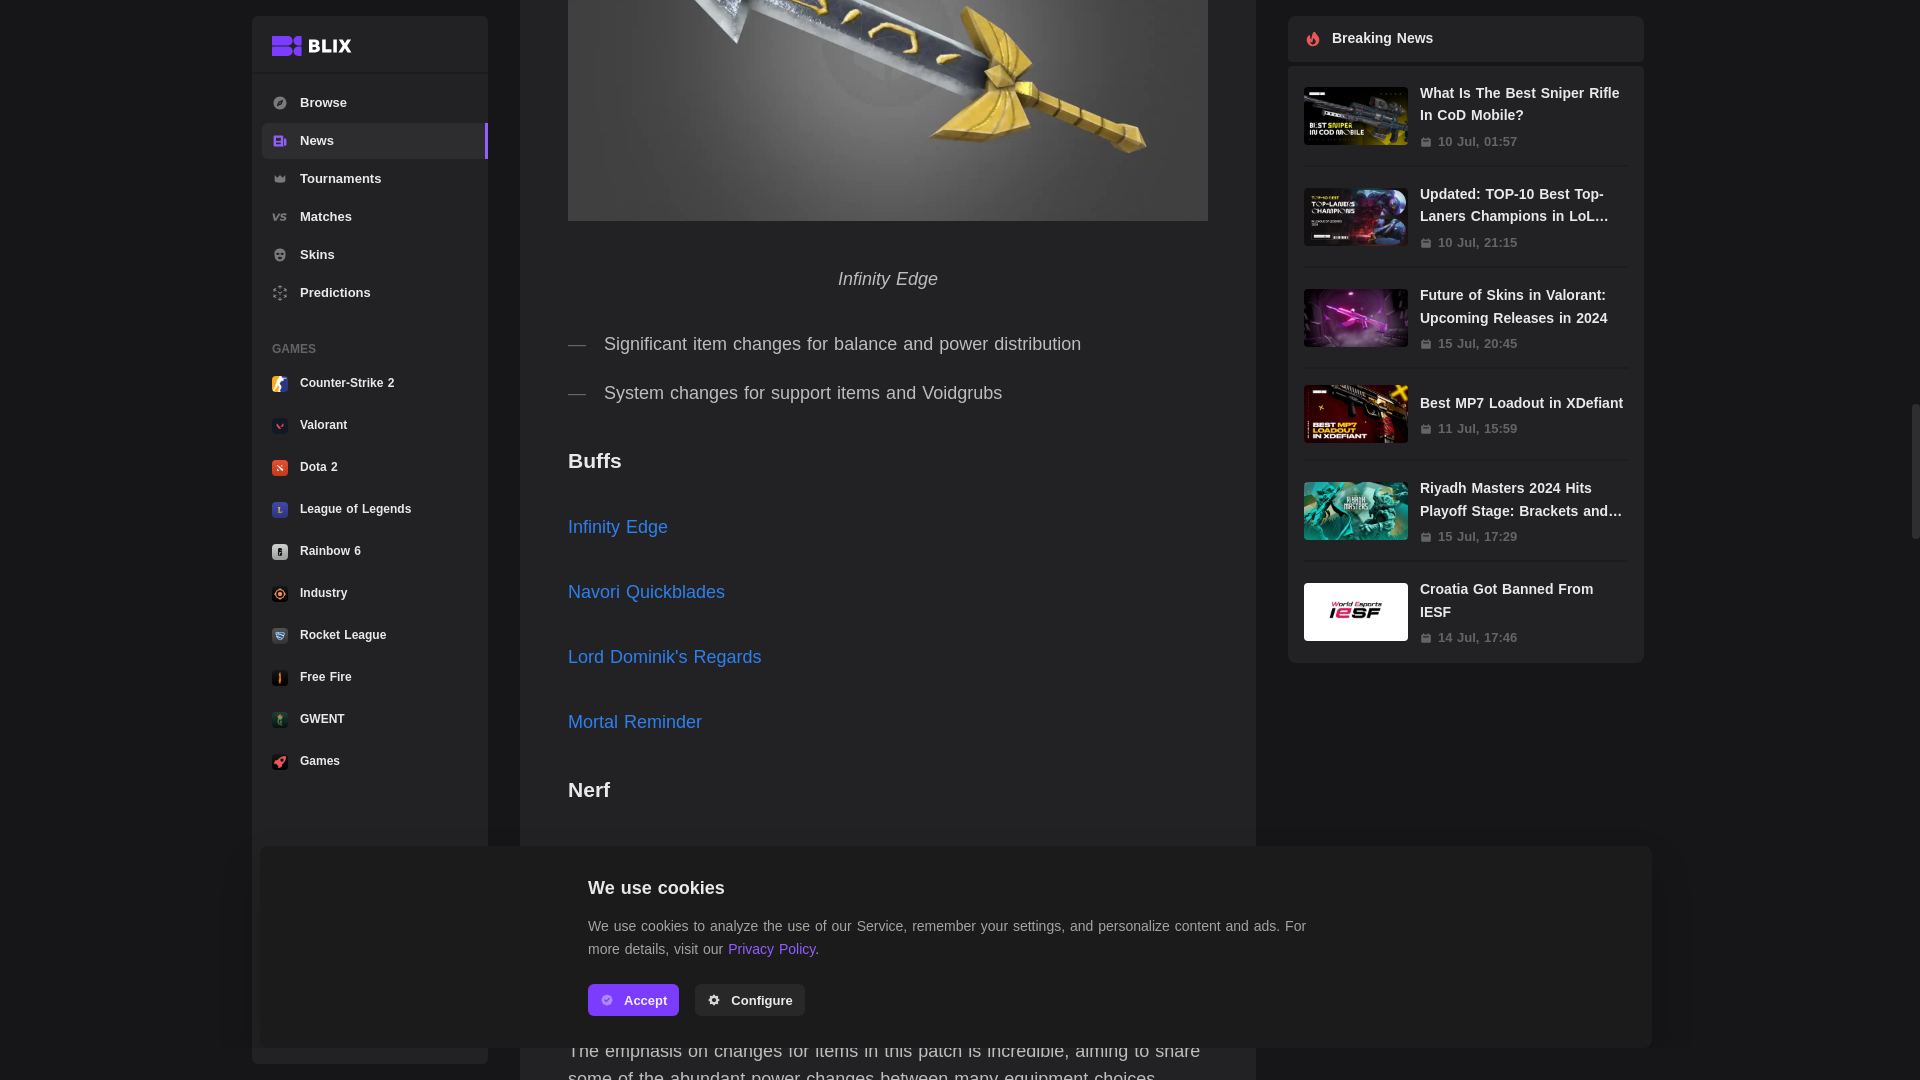 The width and height of the screenshot is (1920, 1080). I want to click on Mortal Reminder, so click(635, 722).